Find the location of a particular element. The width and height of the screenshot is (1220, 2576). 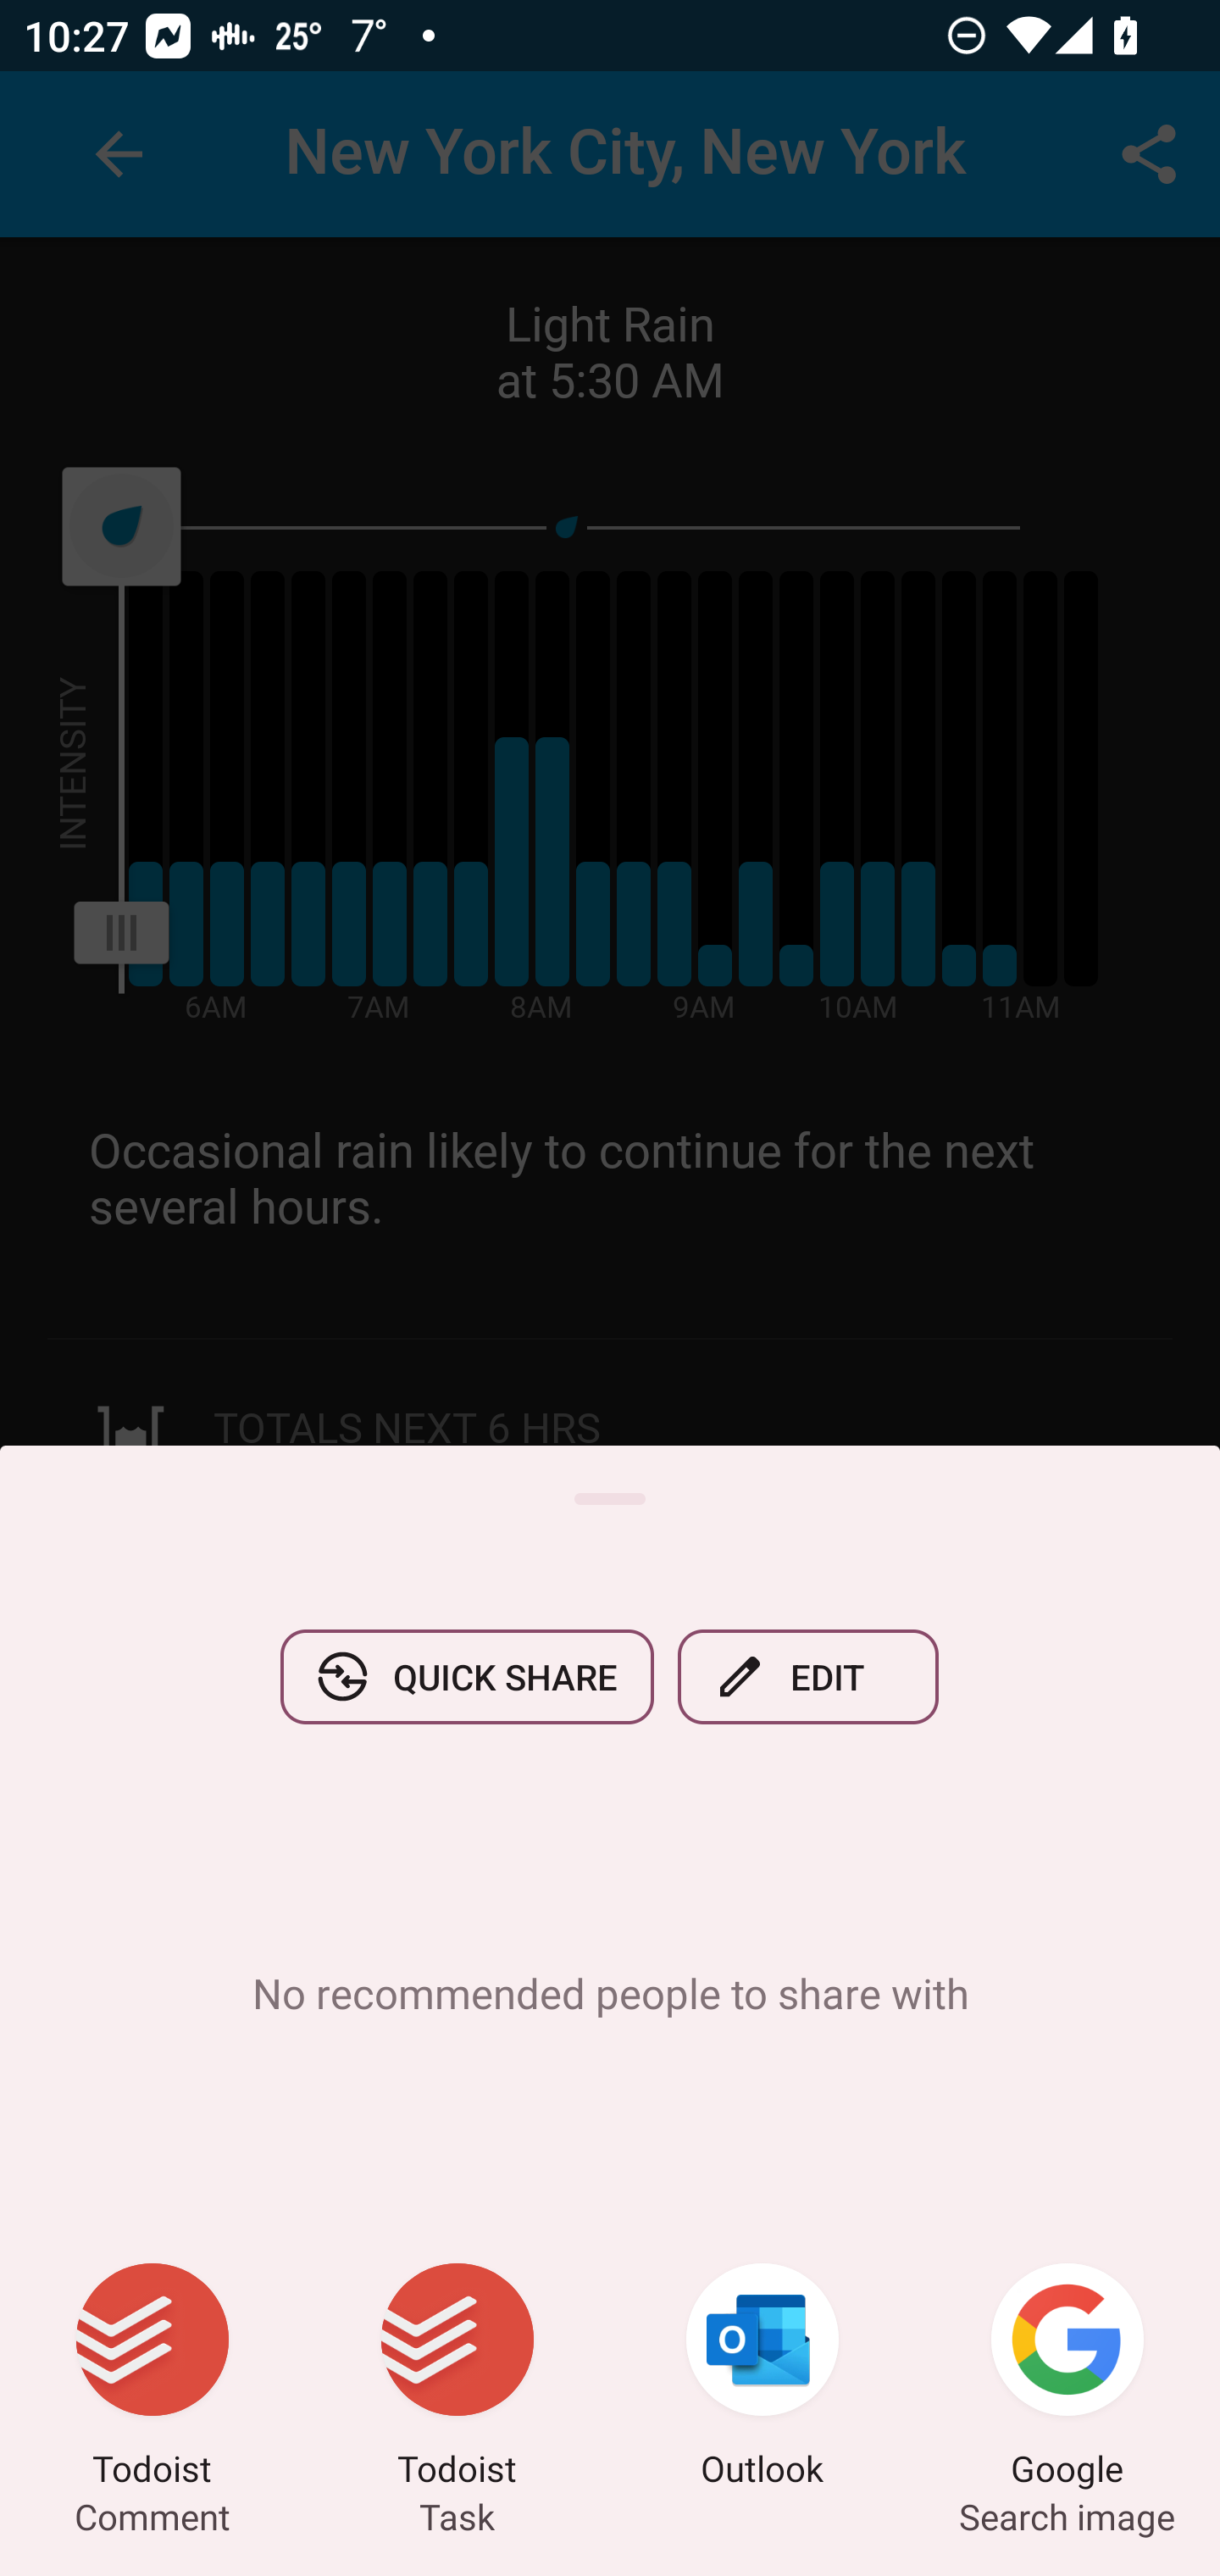

Outlook is located at coordinates (762, 2379).